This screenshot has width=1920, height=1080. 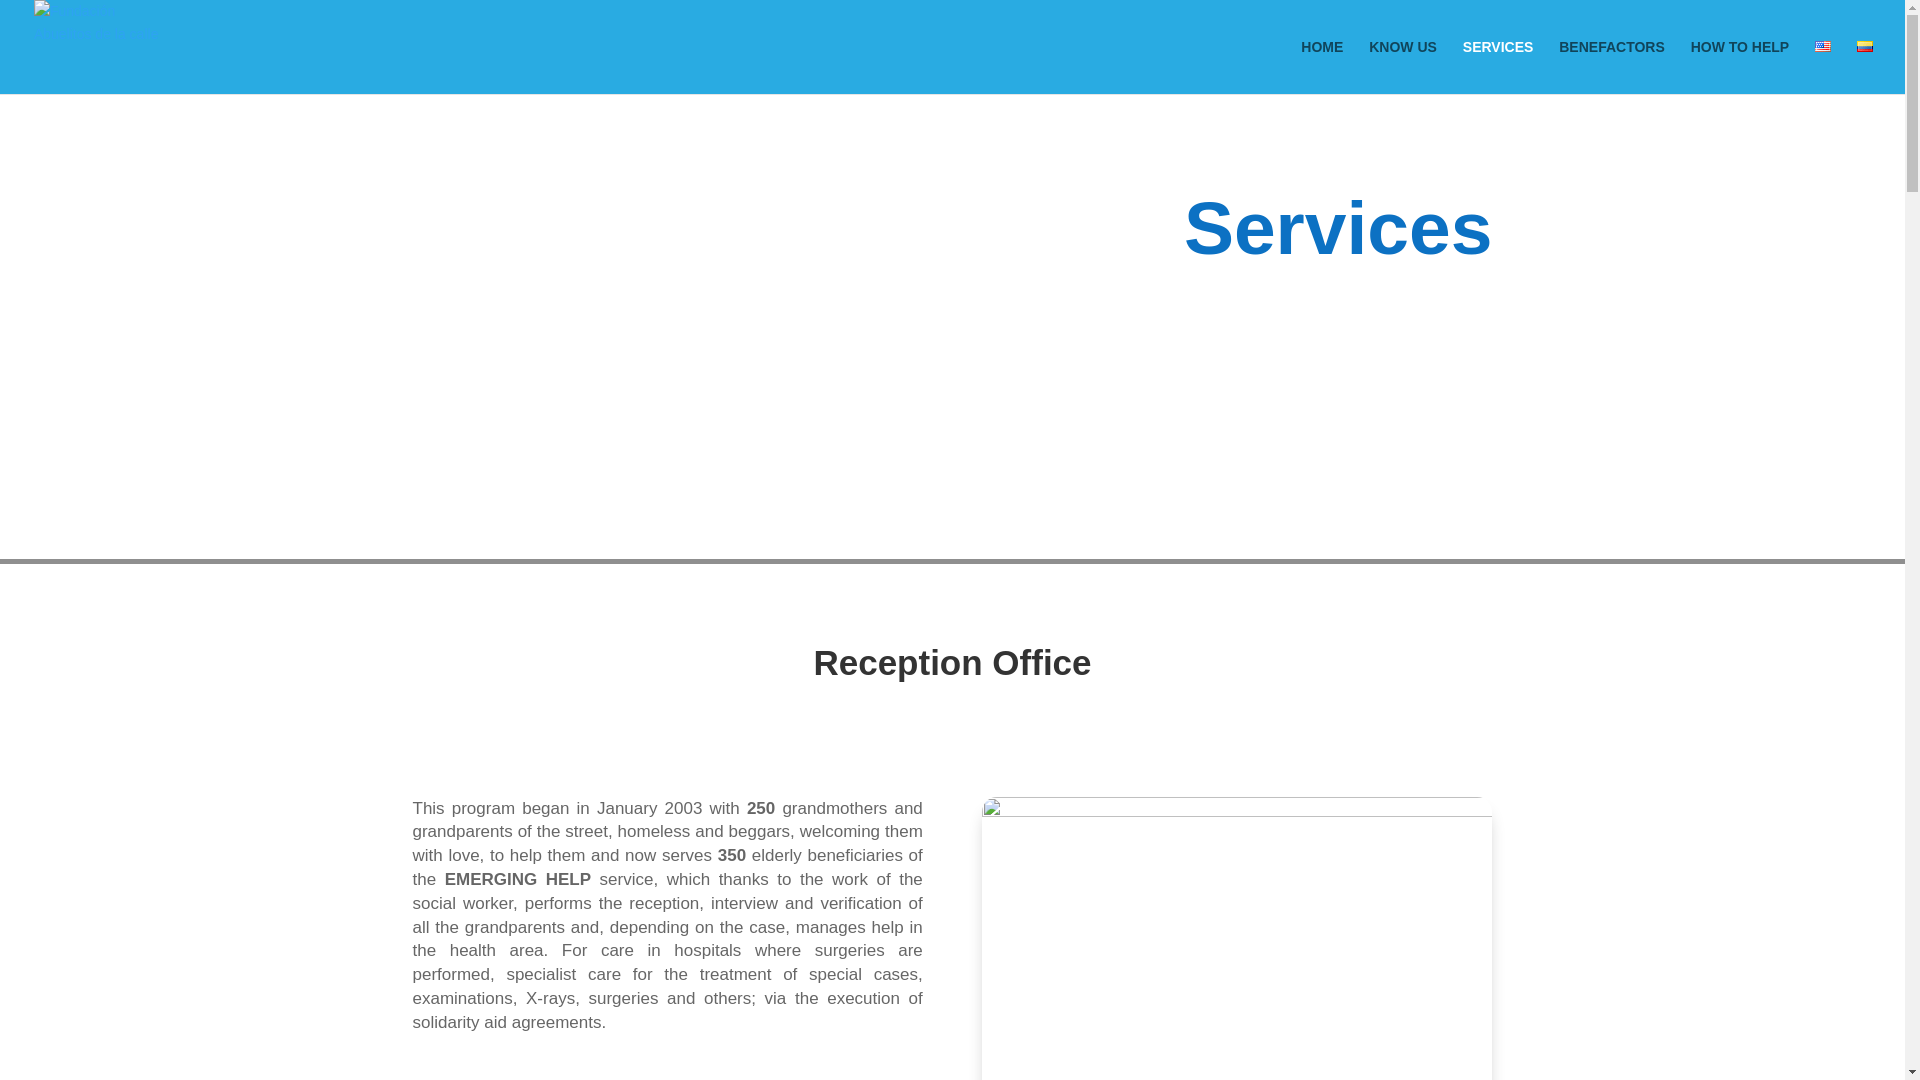 I want to click on BENEFACTORS, so click(x=1612, y=66).